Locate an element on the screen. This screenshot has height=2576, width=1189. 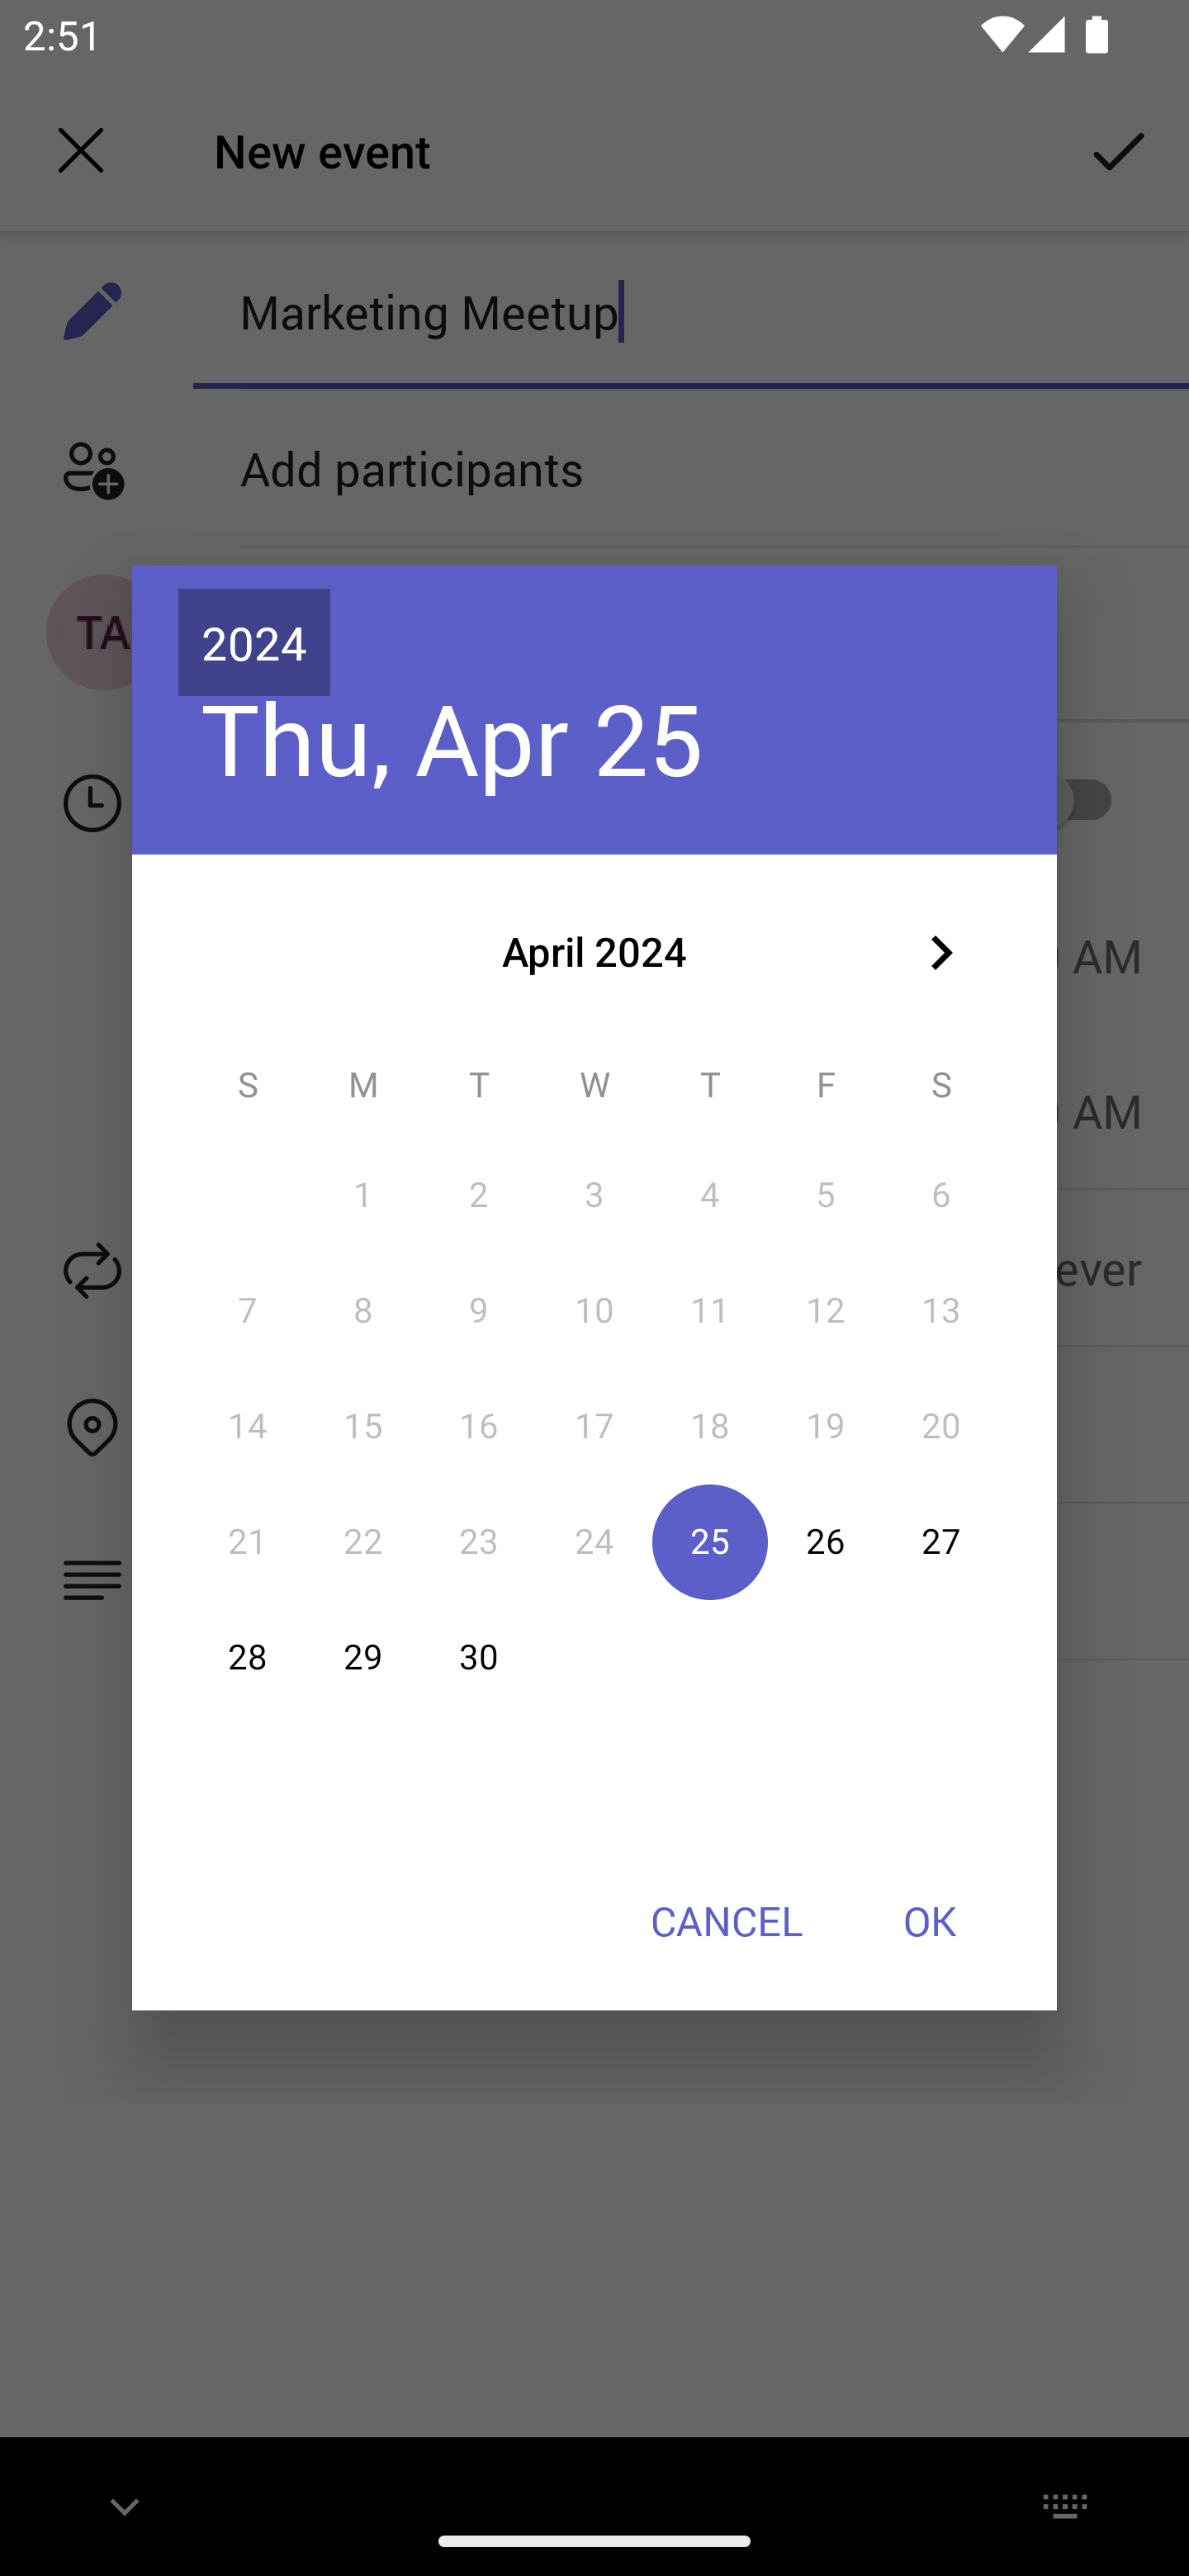
30 30 April 2024 is located at coordinates (478, 1657).